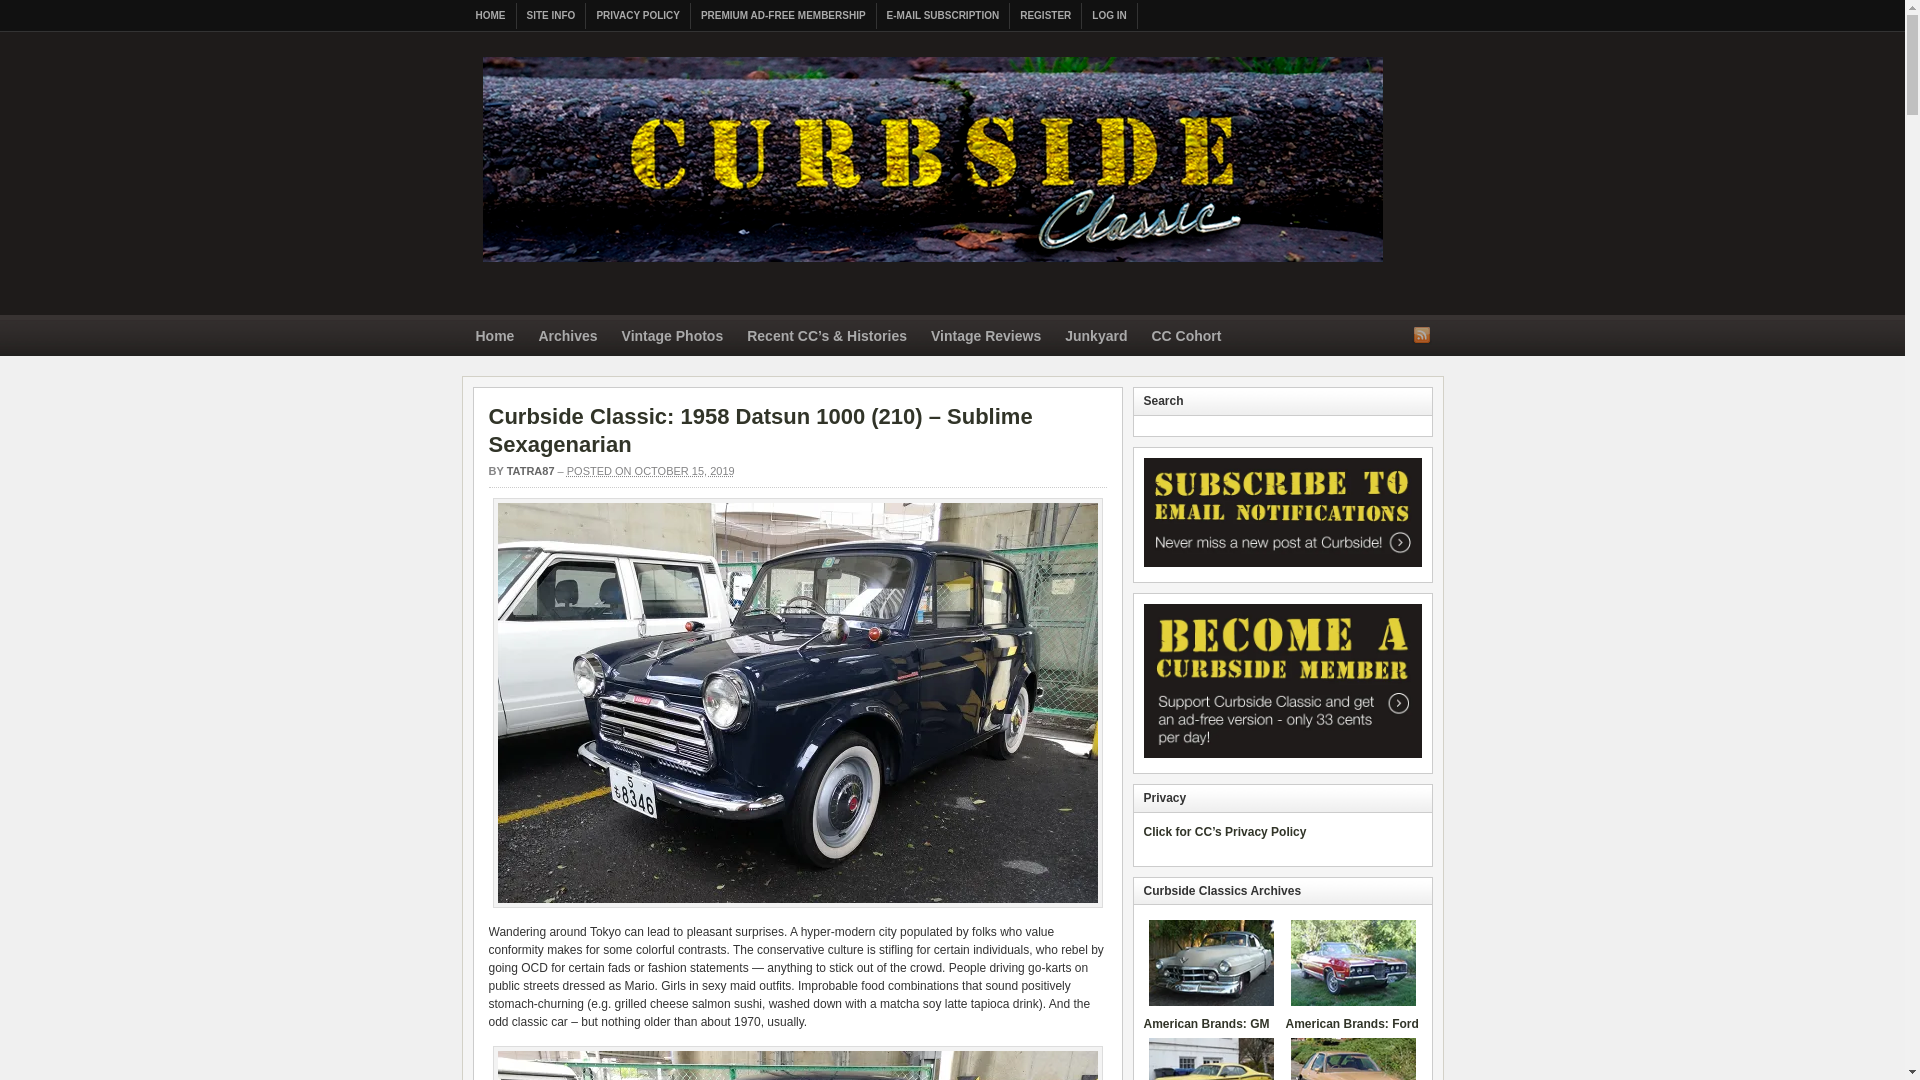  Describe the element at coordinates (944, 16) in the screenshot. I see `E-MAIL SUBSCRIPTION` at that location.